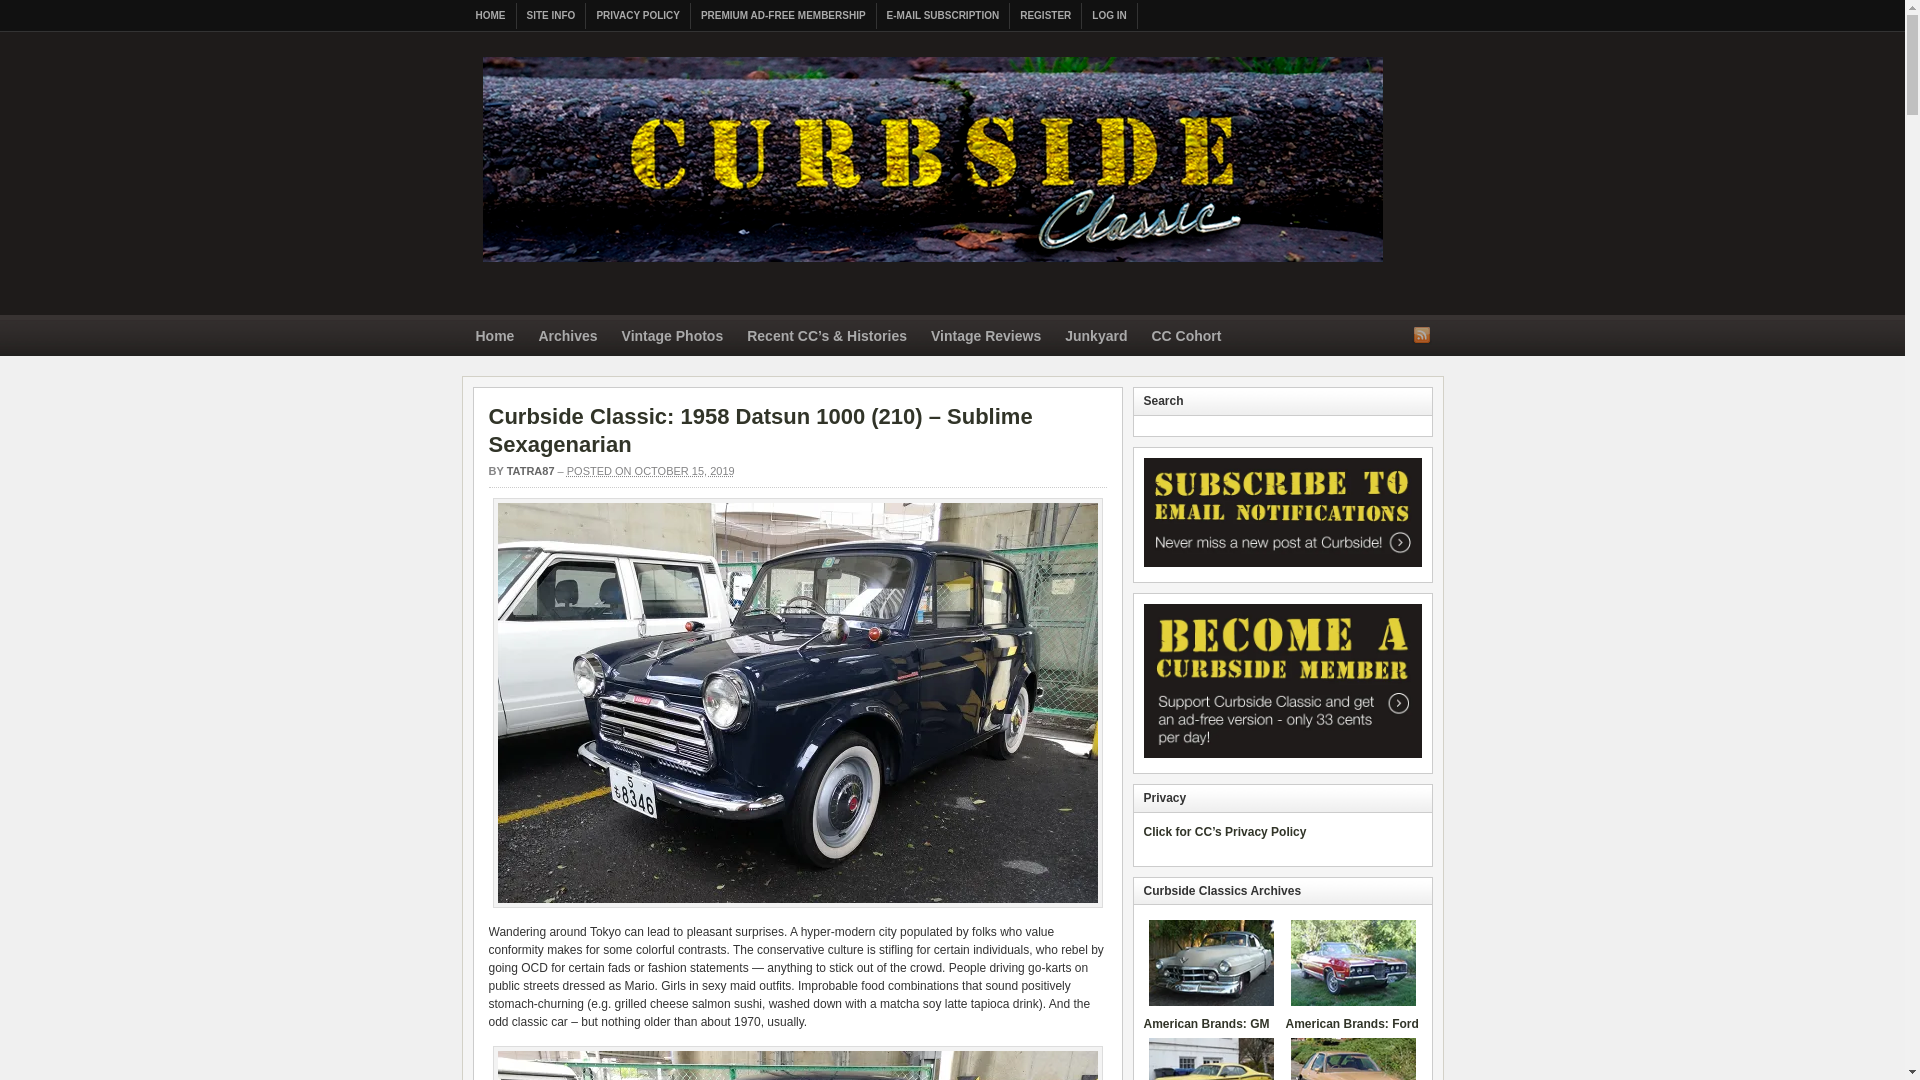  Describe the element at coordinates (944, 16) in the screenshot. I see `E-MAIL SUBSCRIPTION` at that location.